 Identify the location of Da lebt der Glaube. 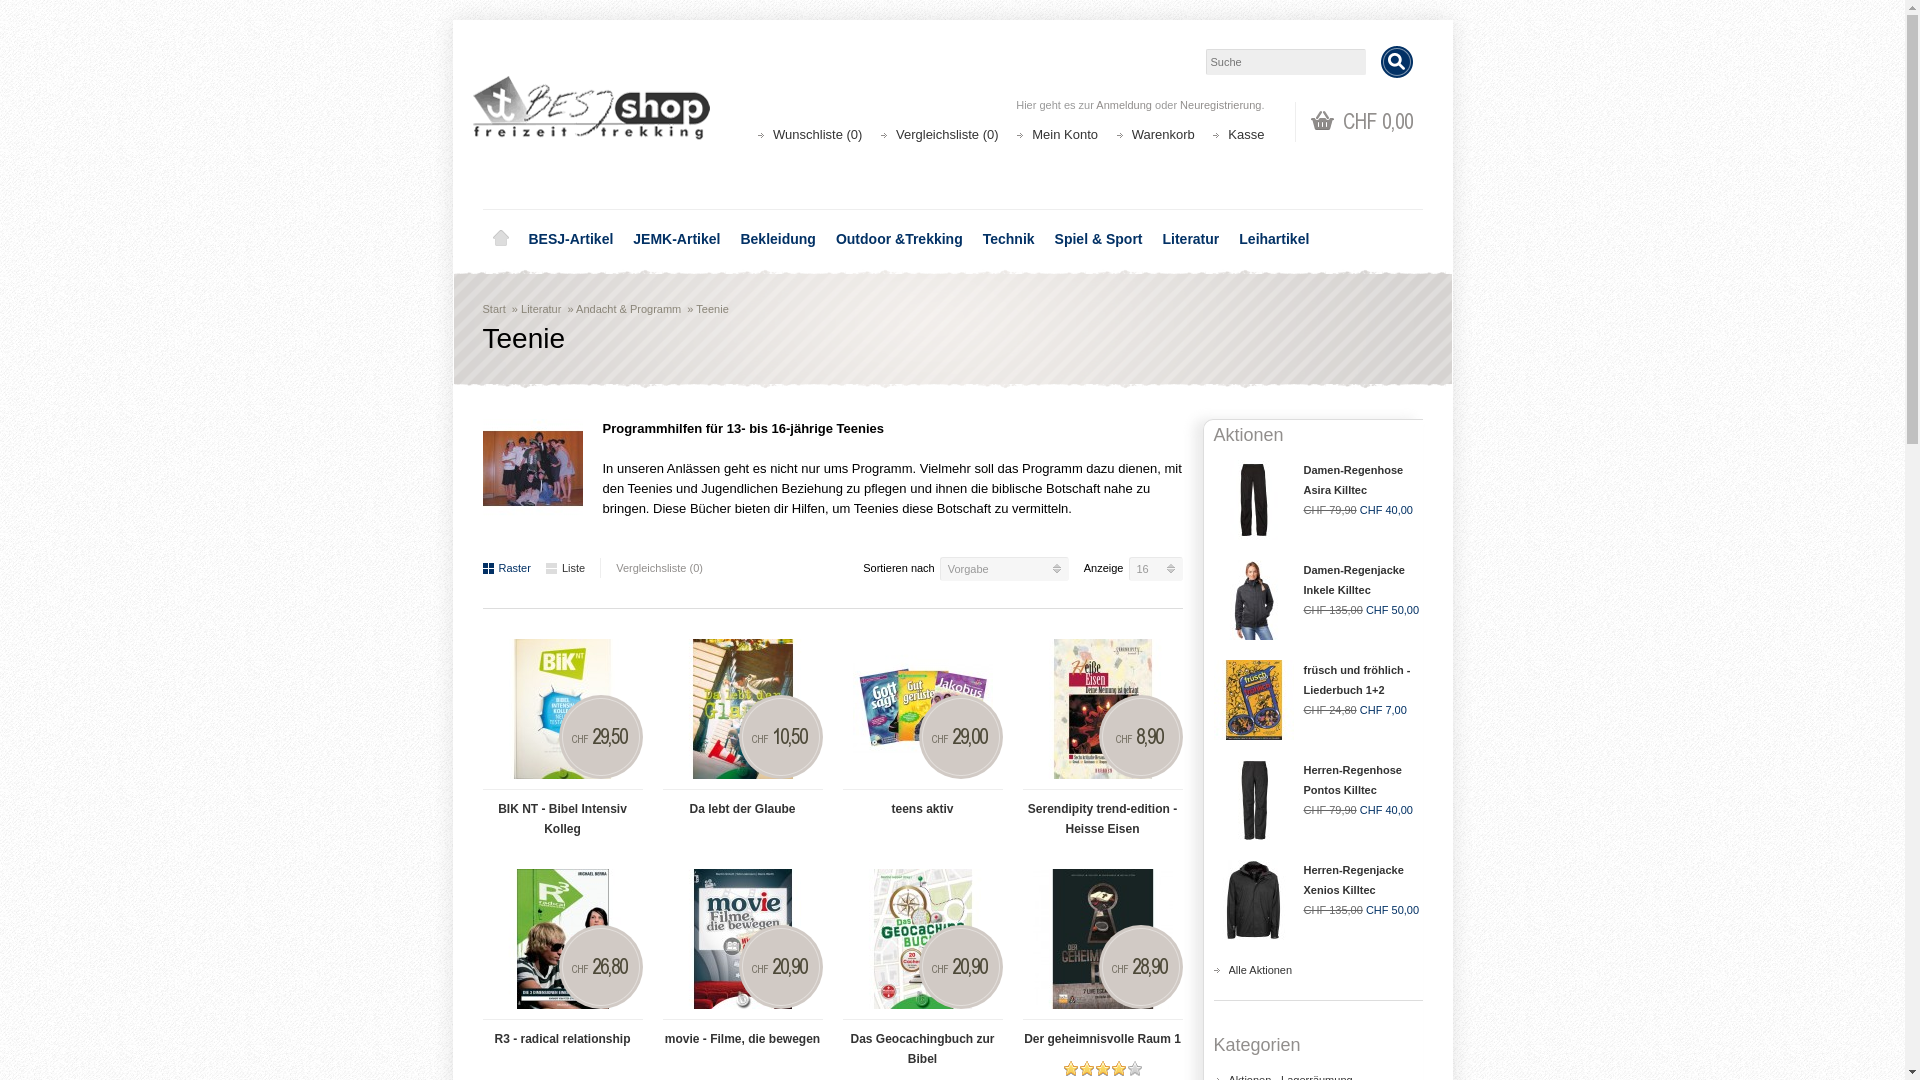
(742, 804).